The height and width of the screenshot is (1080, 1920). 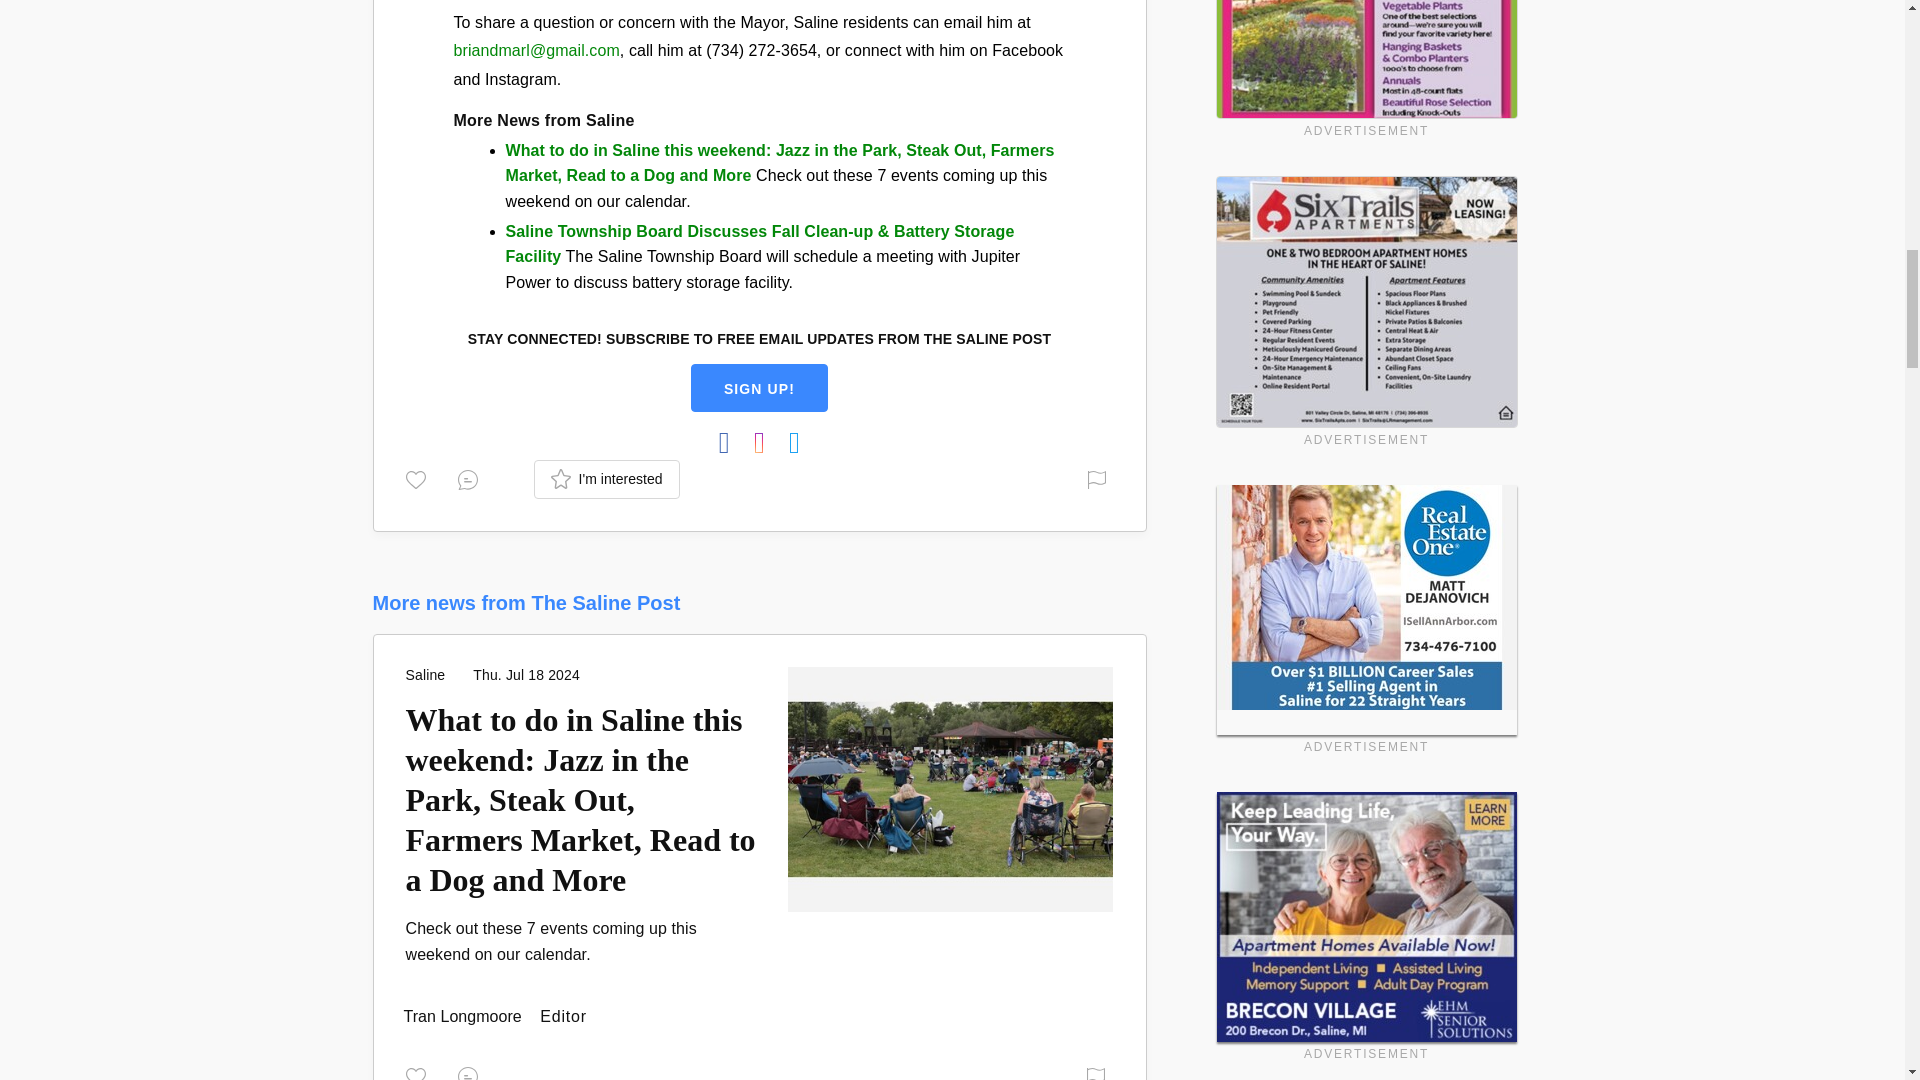 I want to click on Reply, so click(x=472, y=478).